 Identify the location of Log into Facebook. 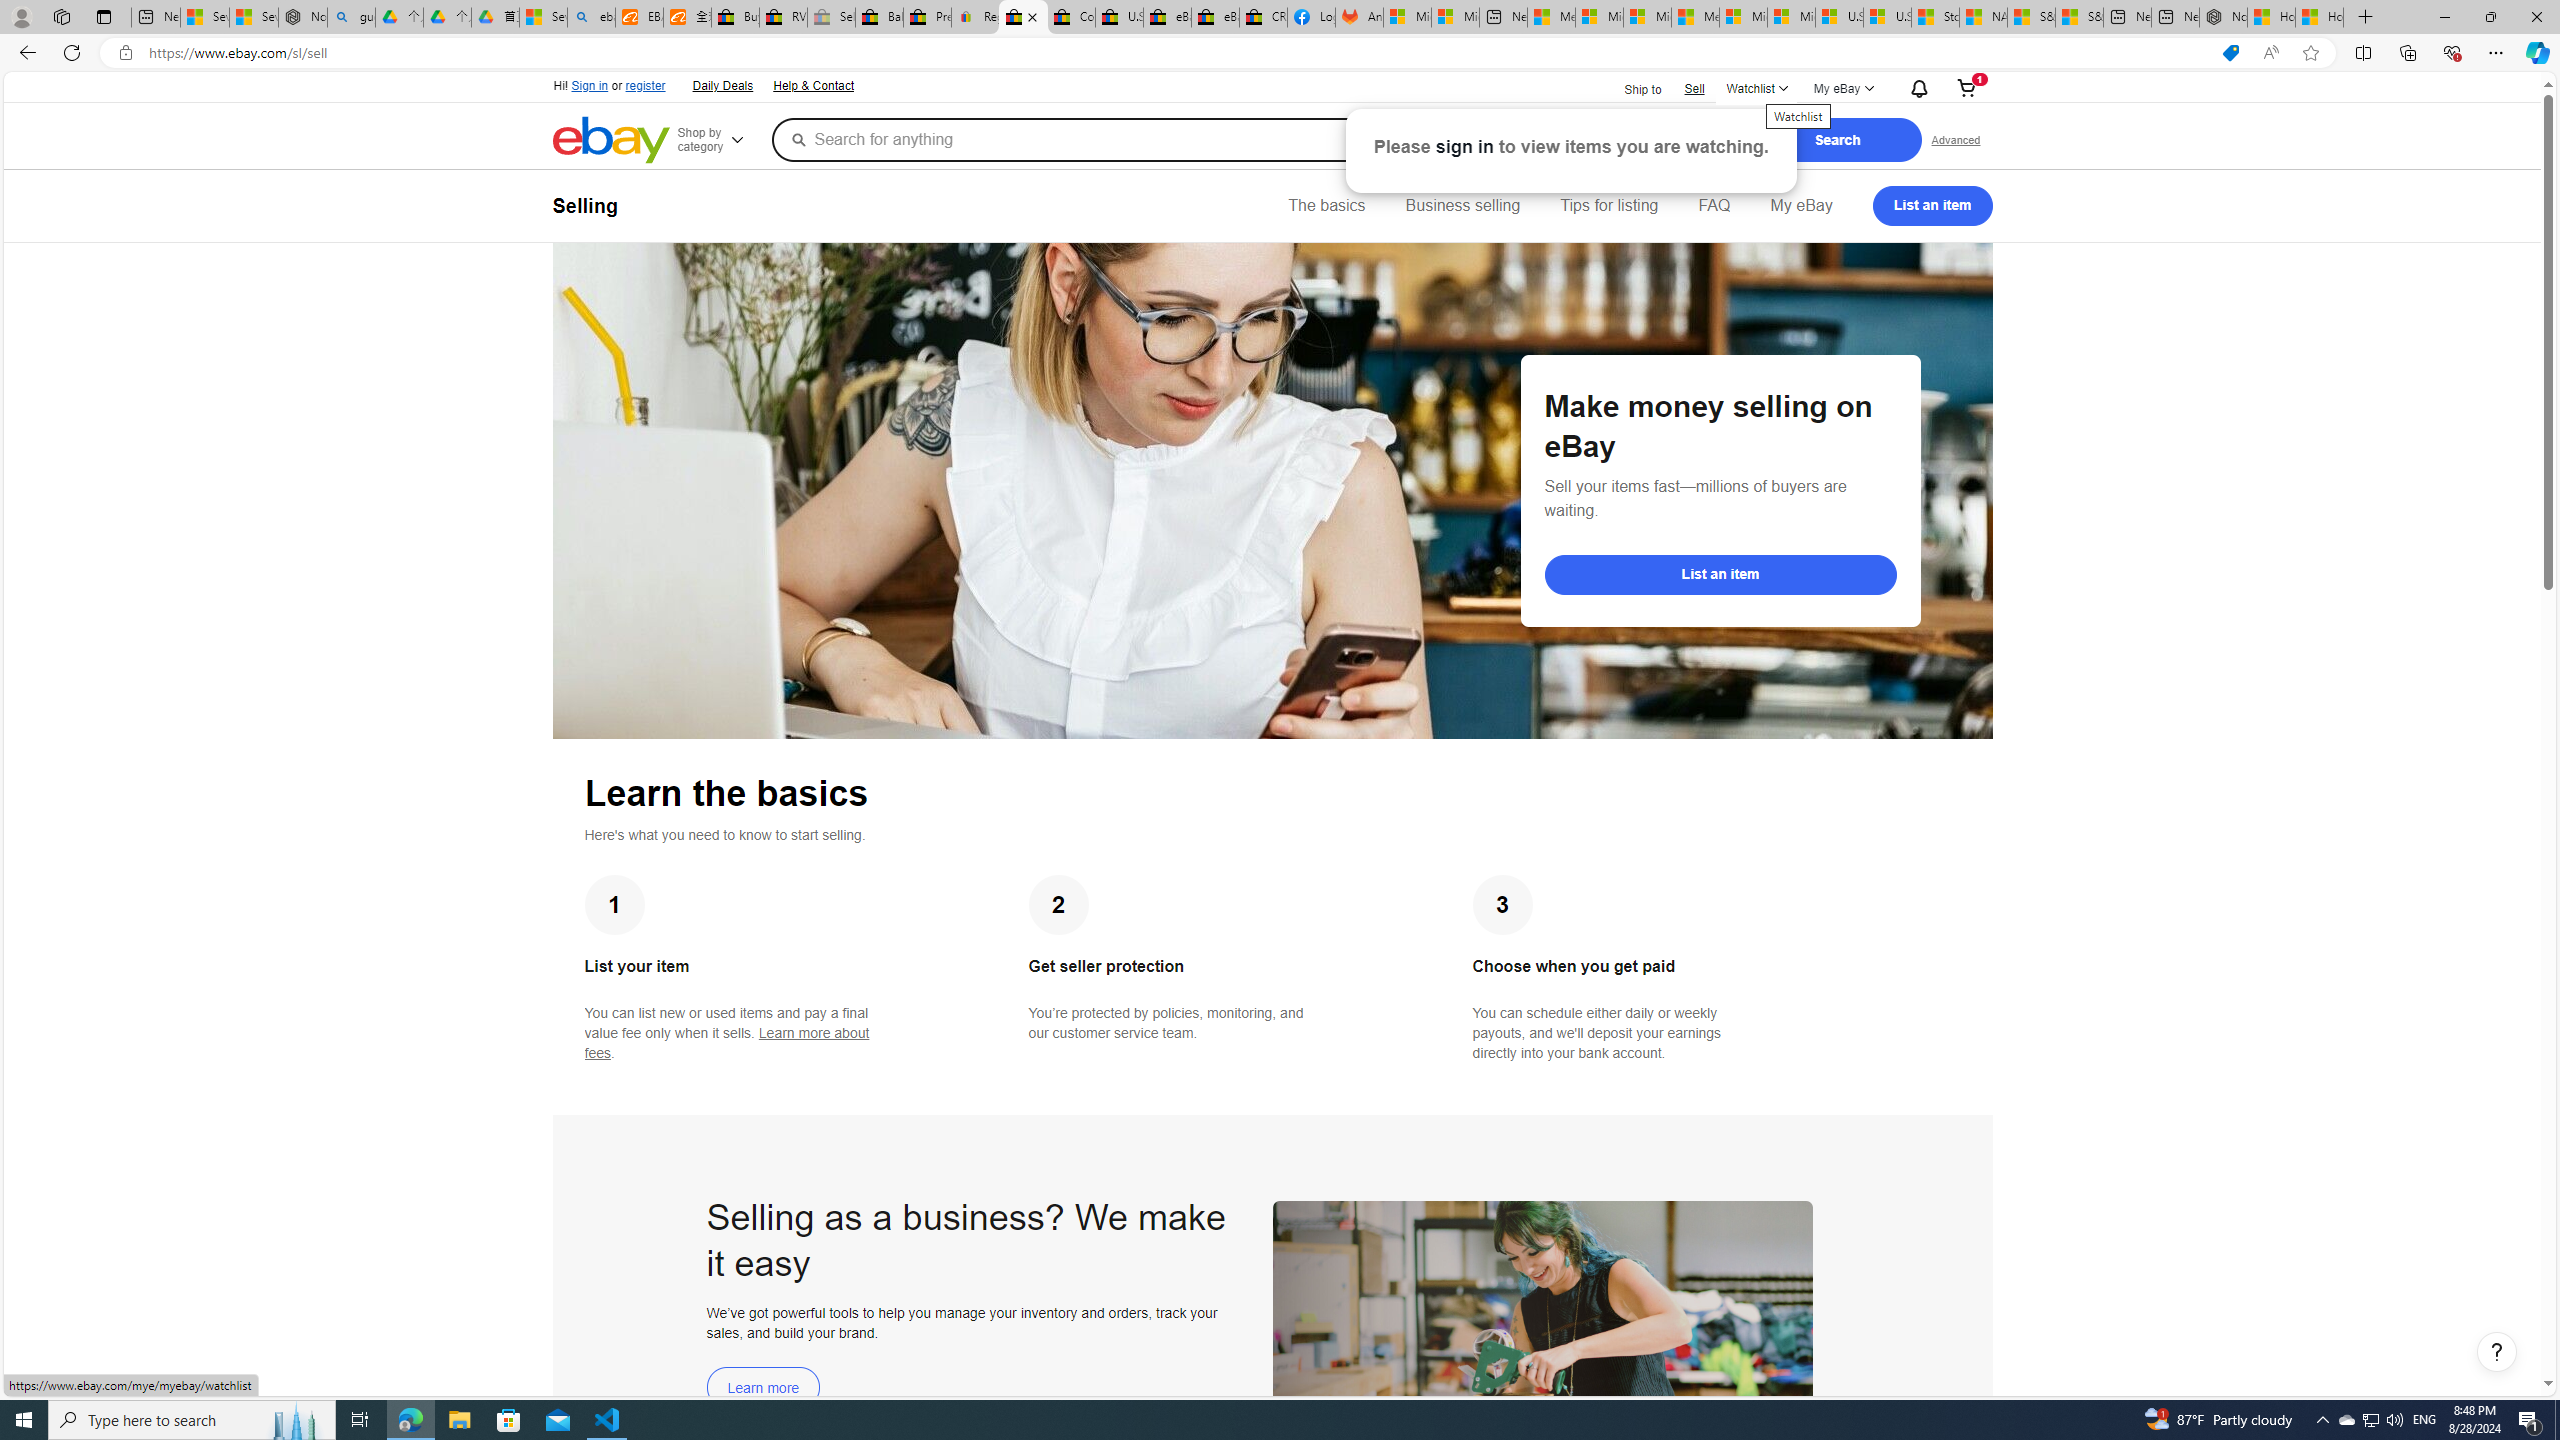
(1312, 17).